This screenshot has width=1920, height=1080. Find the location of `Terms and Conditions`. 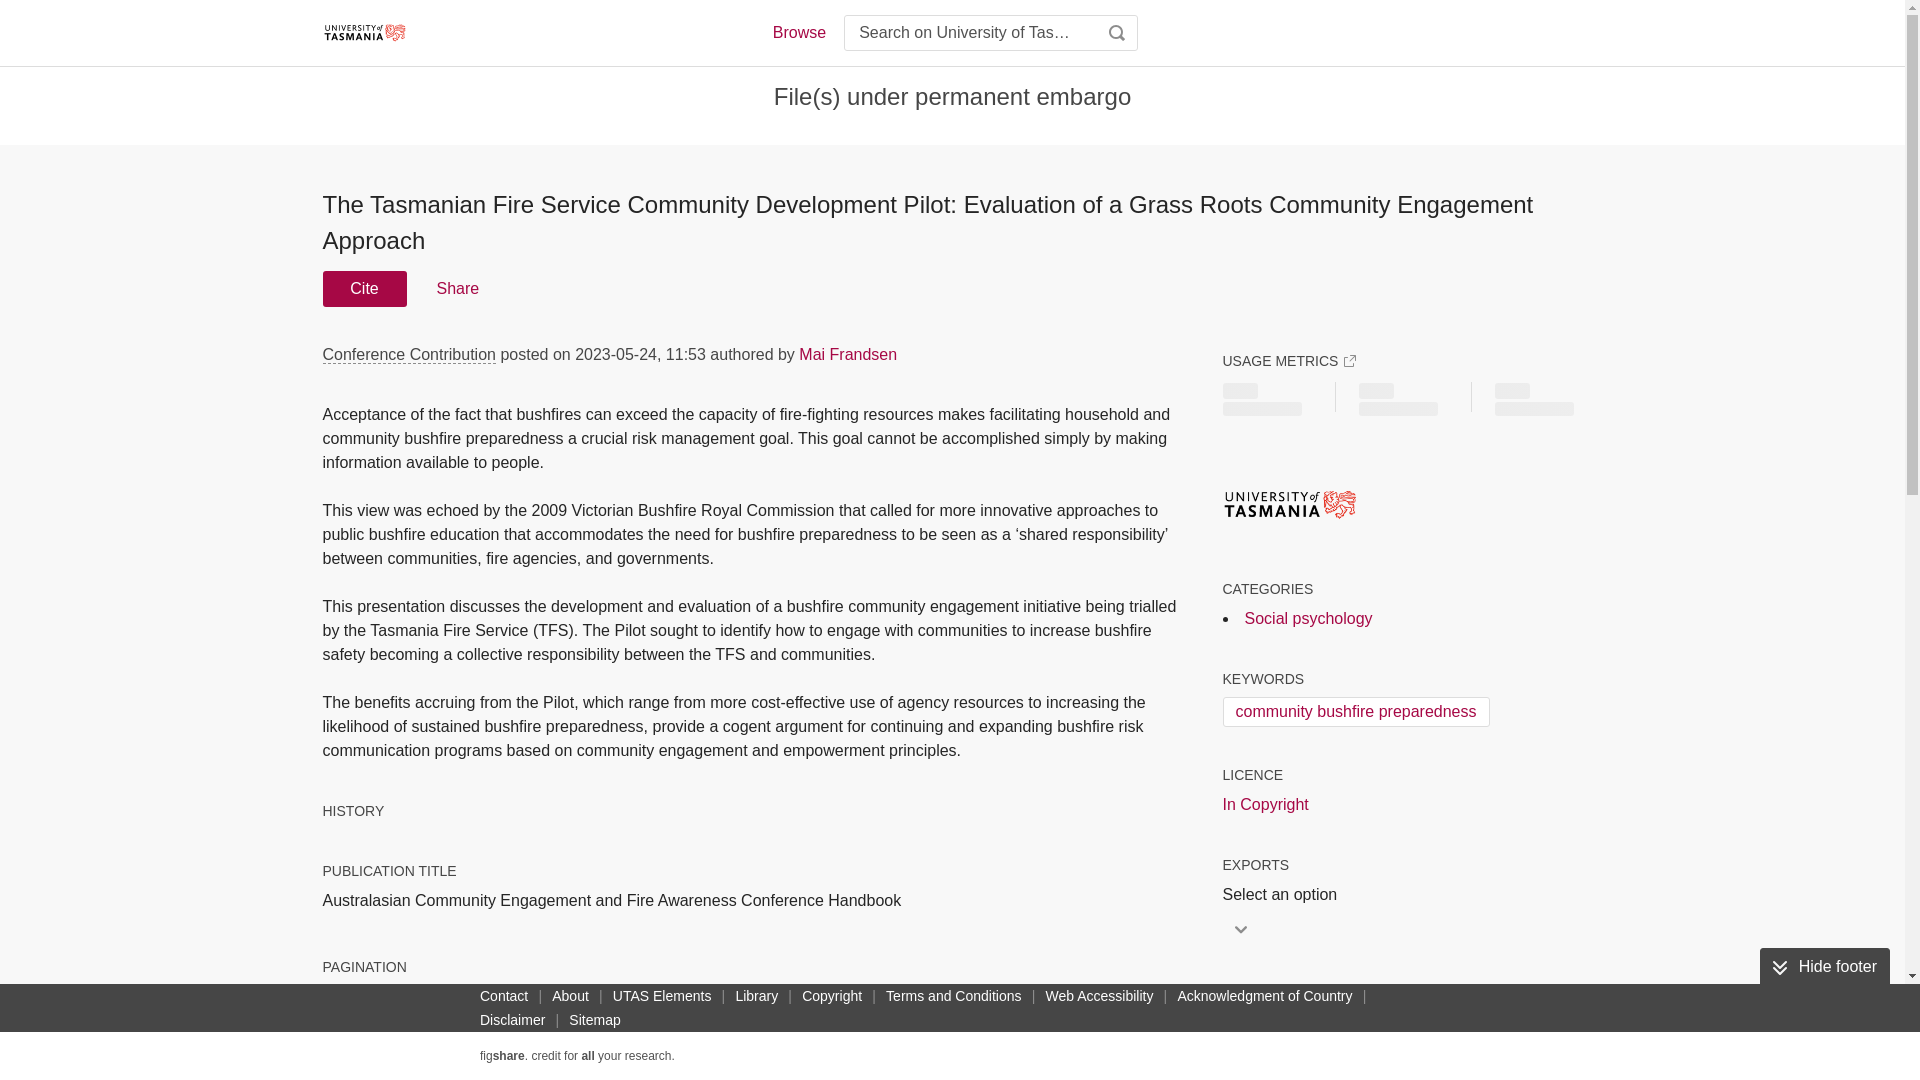

Terms and Conditions is located at coordinates (953, 995).